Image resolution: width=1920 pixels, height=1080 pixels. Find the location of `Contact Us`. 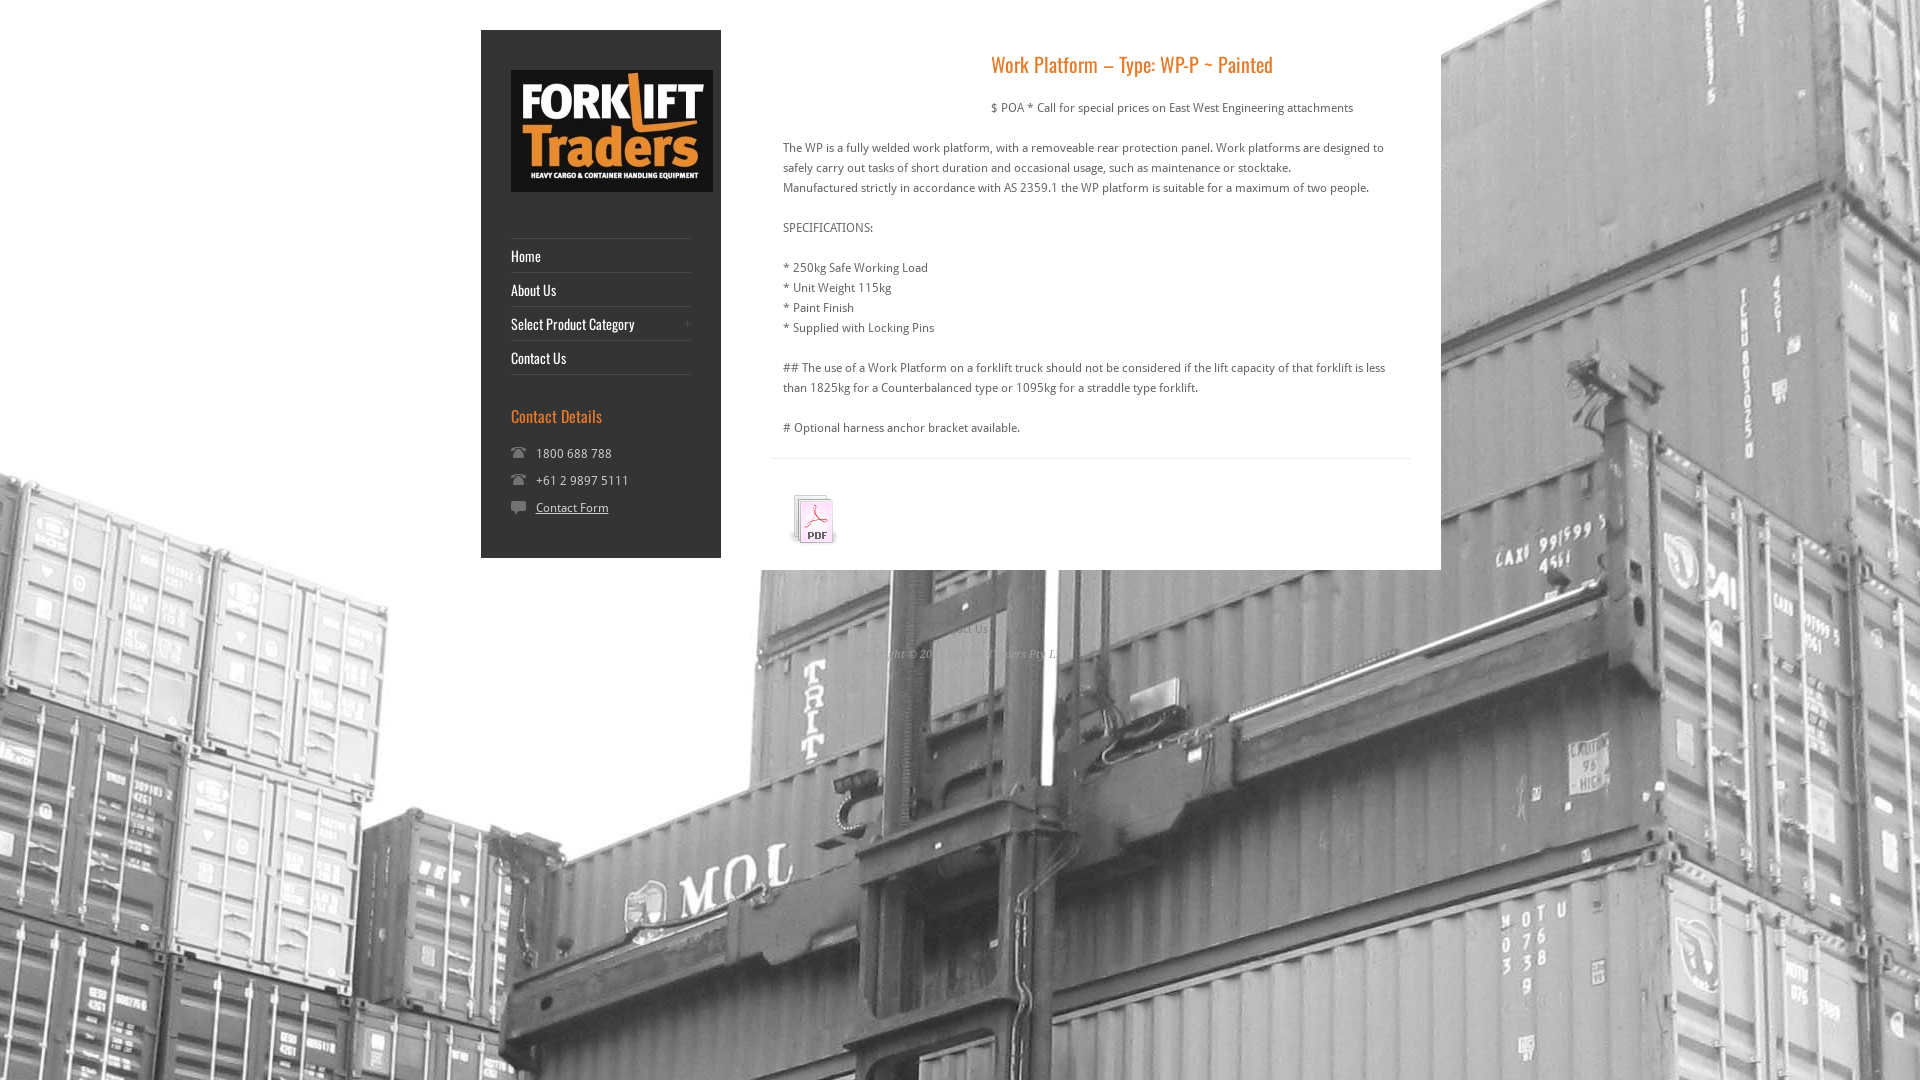

Contact Us is located at coordinates (600, 358).